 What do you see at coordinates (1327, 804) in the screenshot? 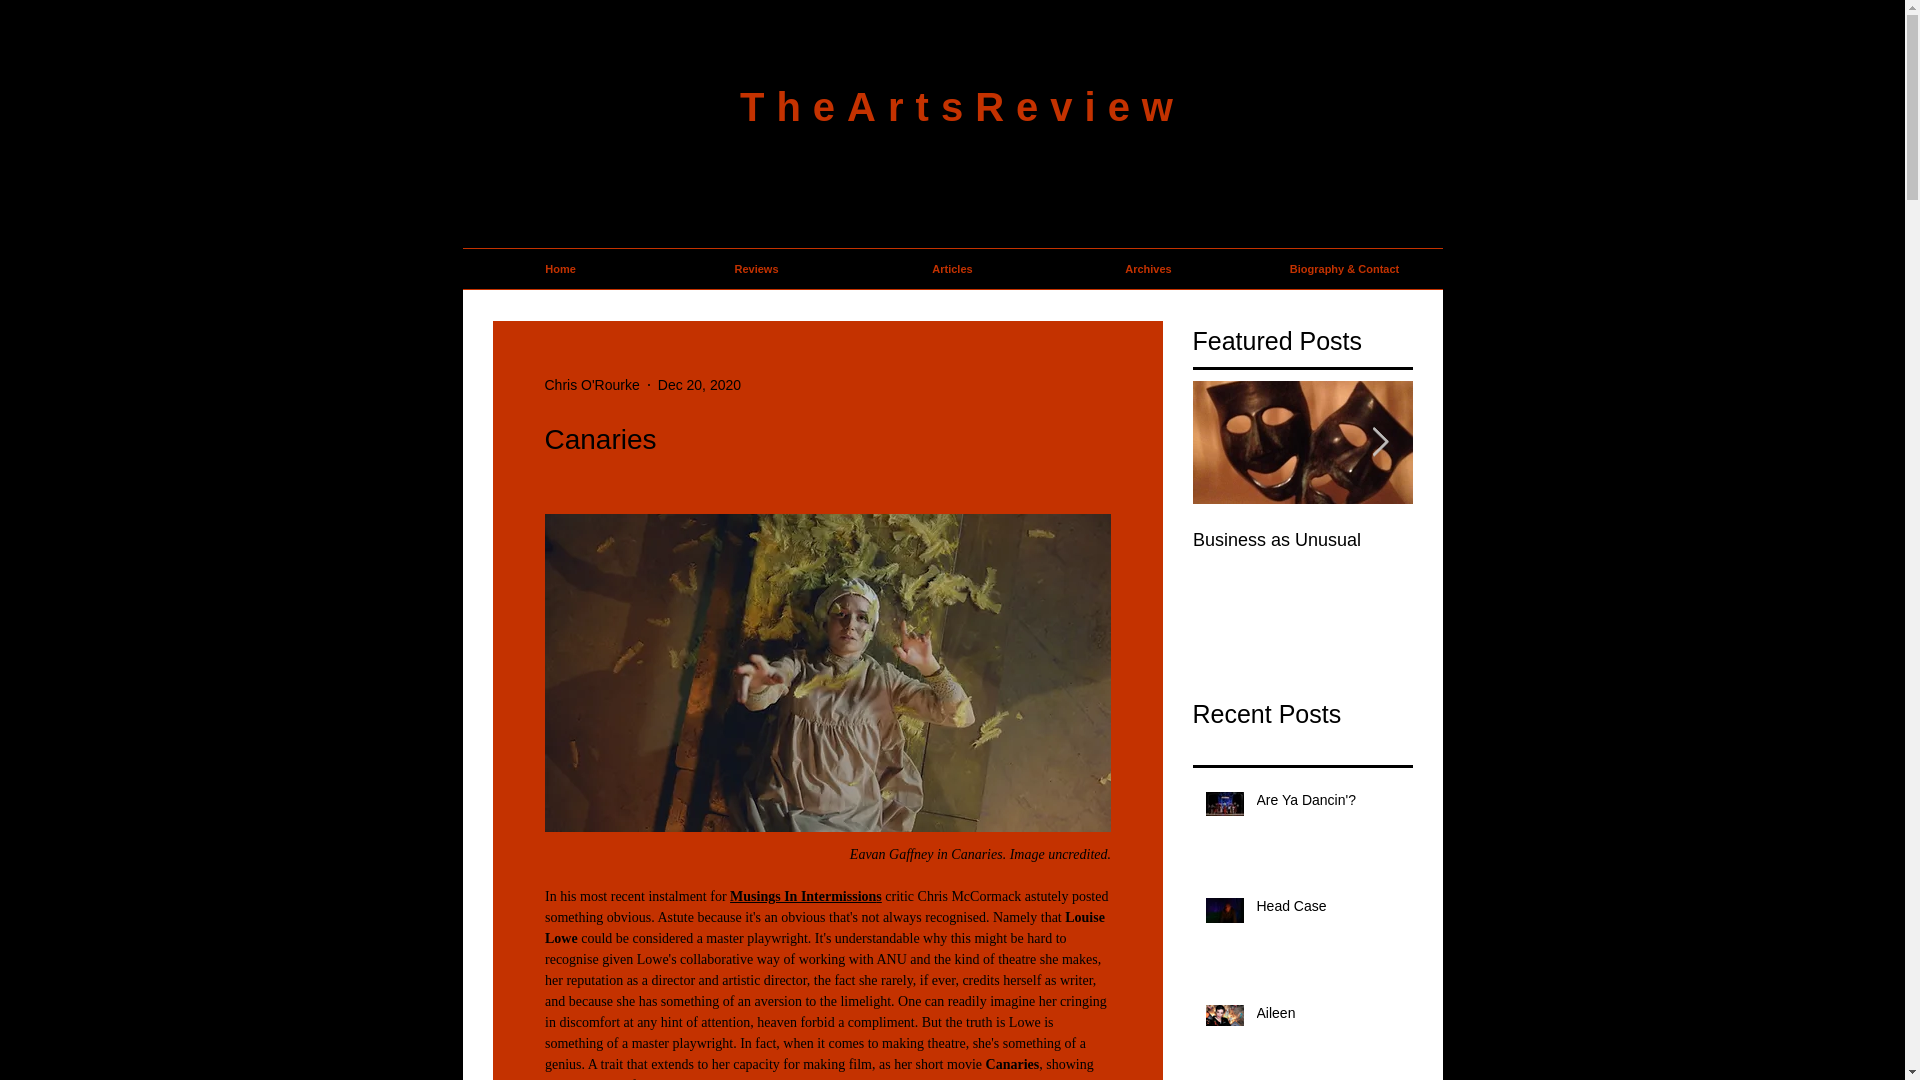
I see `Are Ya Dancin'?` at bounding box center [1327, 804].